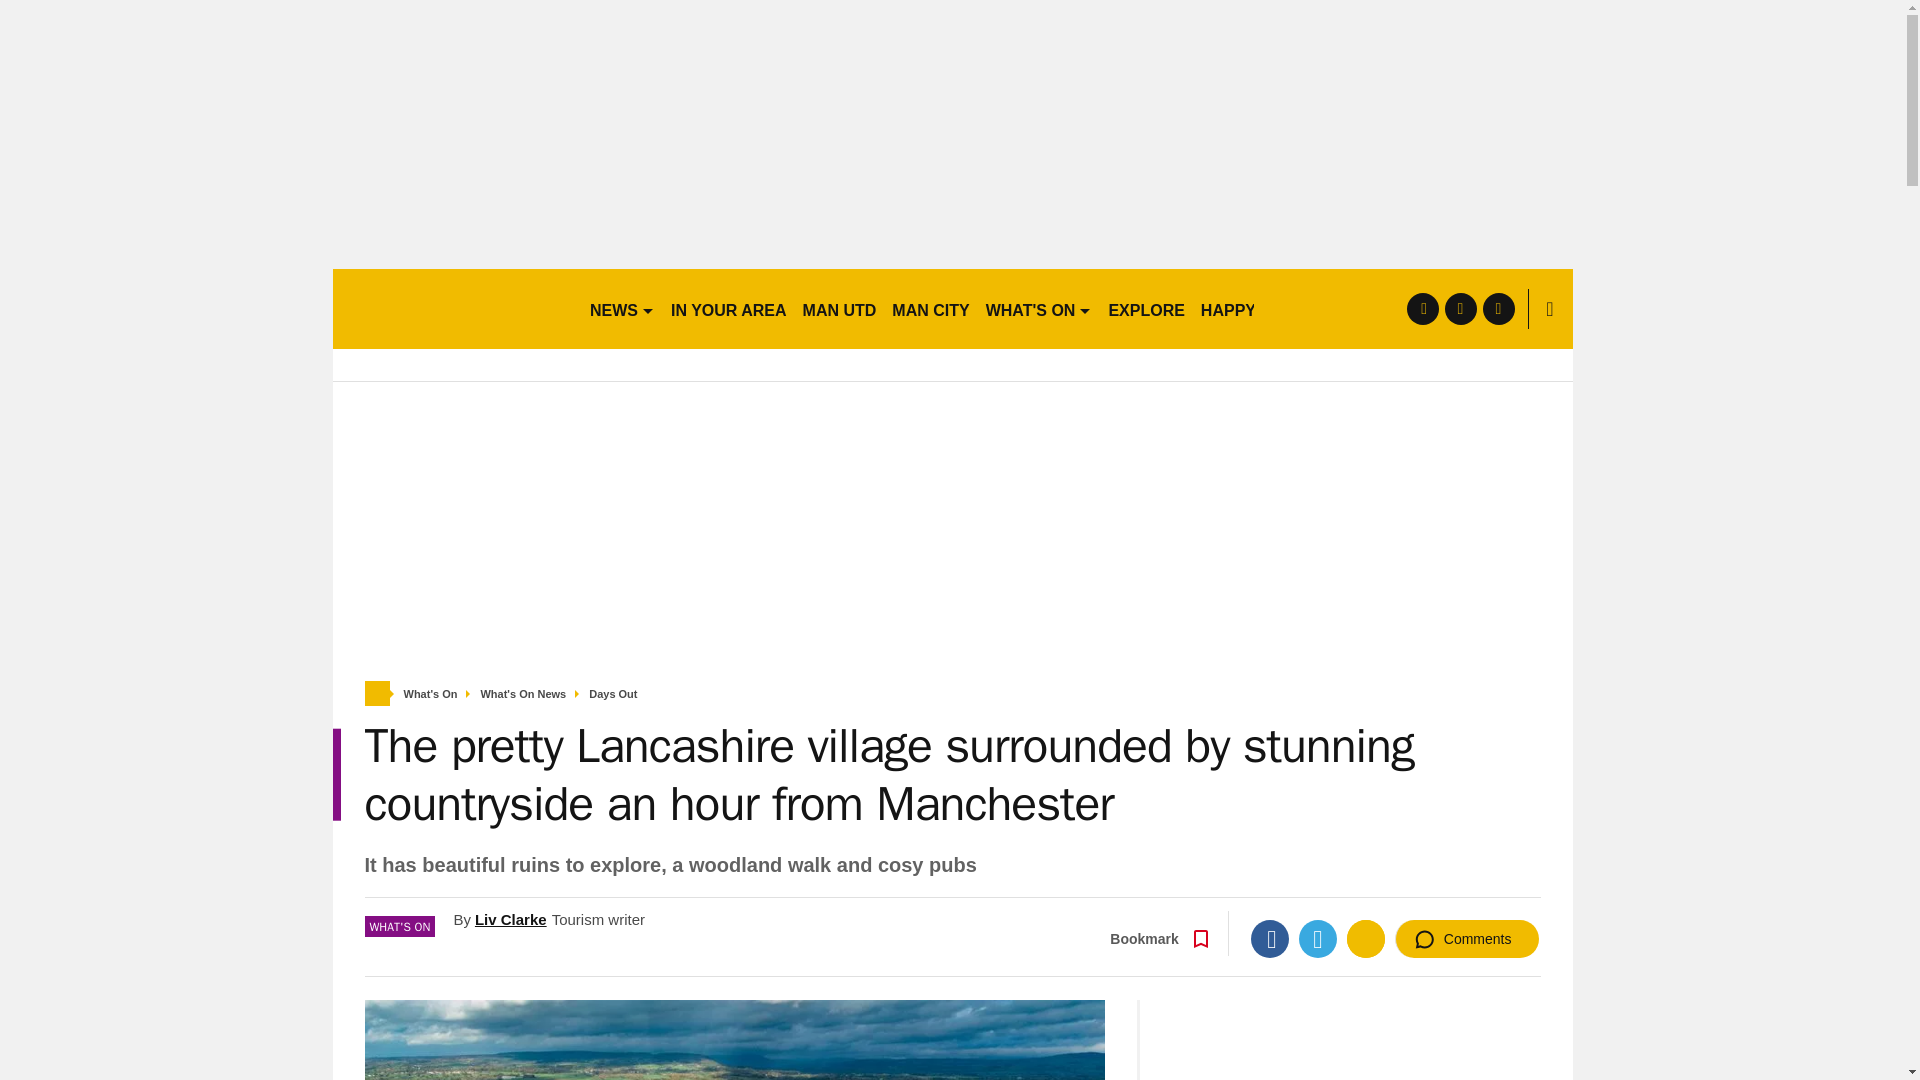 The image size is (1920, 1080). Describe the element at coordinates (1498, 308) in the screenshot. I see `instagram` at that location.